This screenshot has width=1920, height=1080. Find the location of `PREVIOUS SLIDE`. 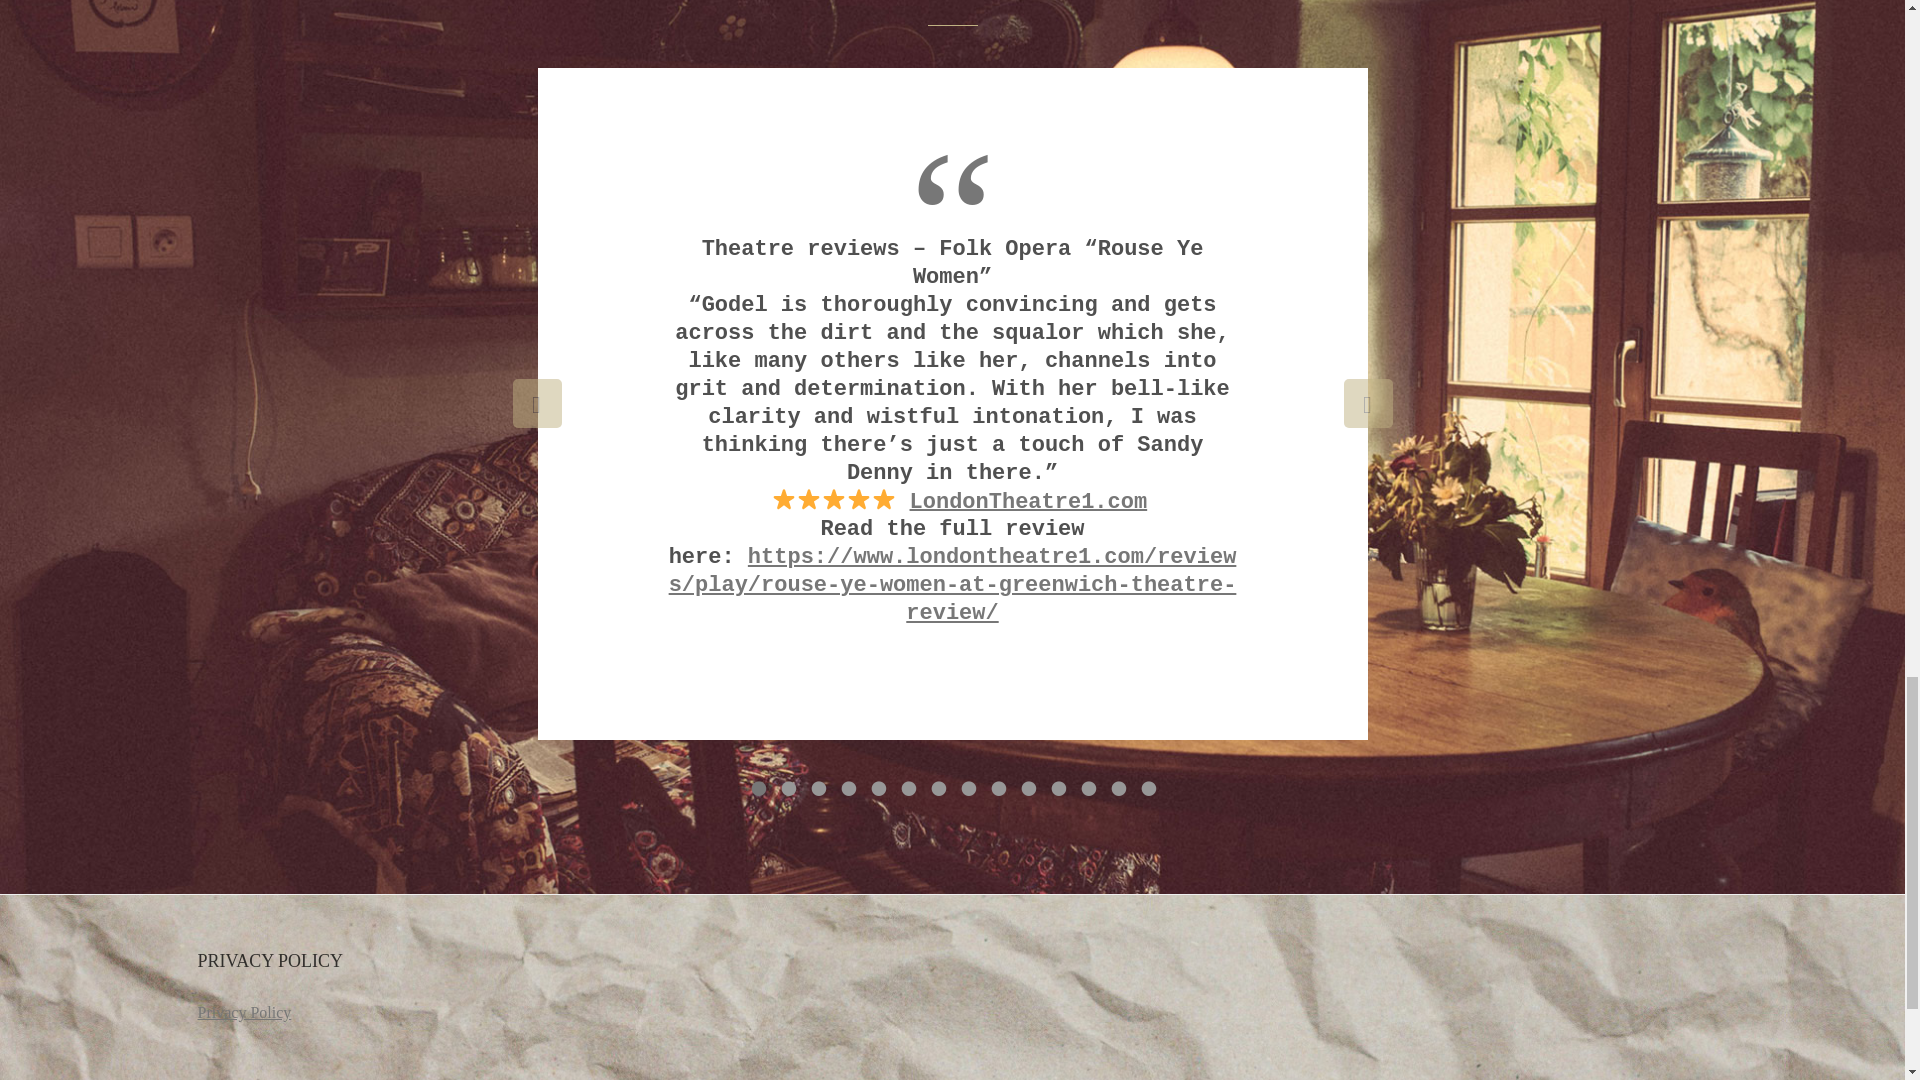

PREVIOUS SLIDE is located at coordinates (536, 403).